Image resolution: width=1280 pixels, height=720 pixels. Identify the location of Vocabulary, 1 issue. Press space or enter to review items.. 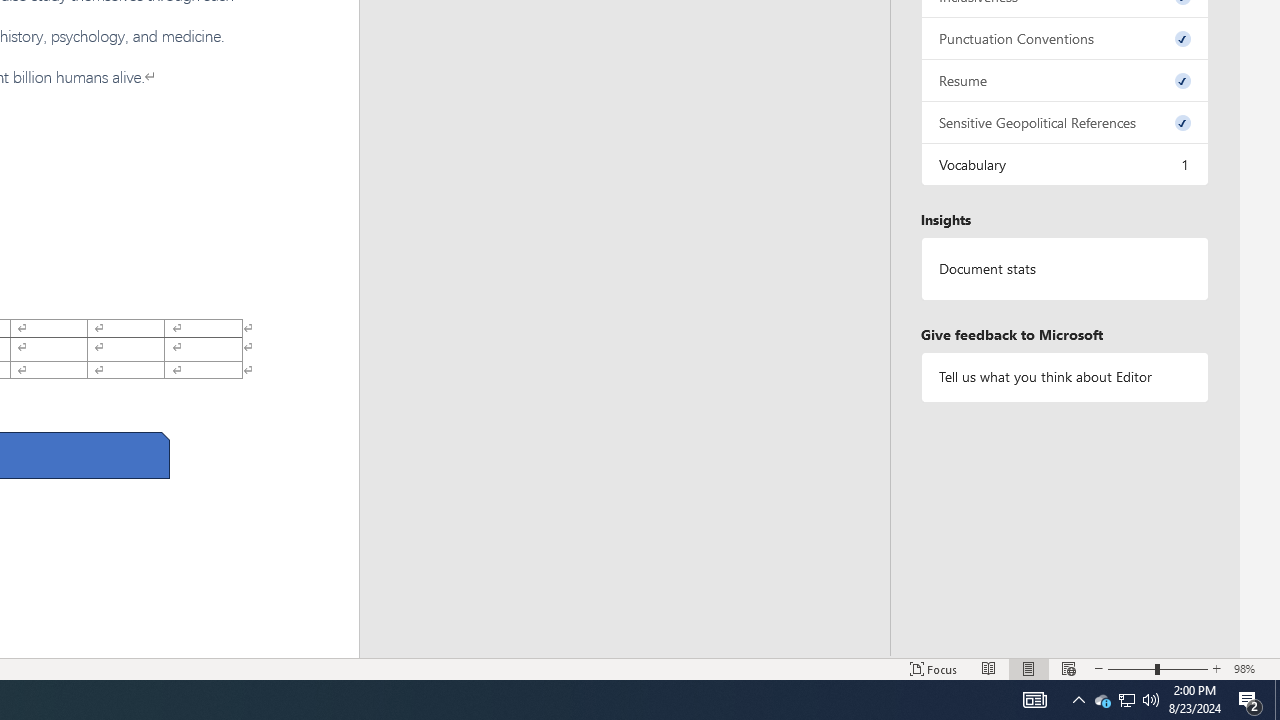
(1064, 164).